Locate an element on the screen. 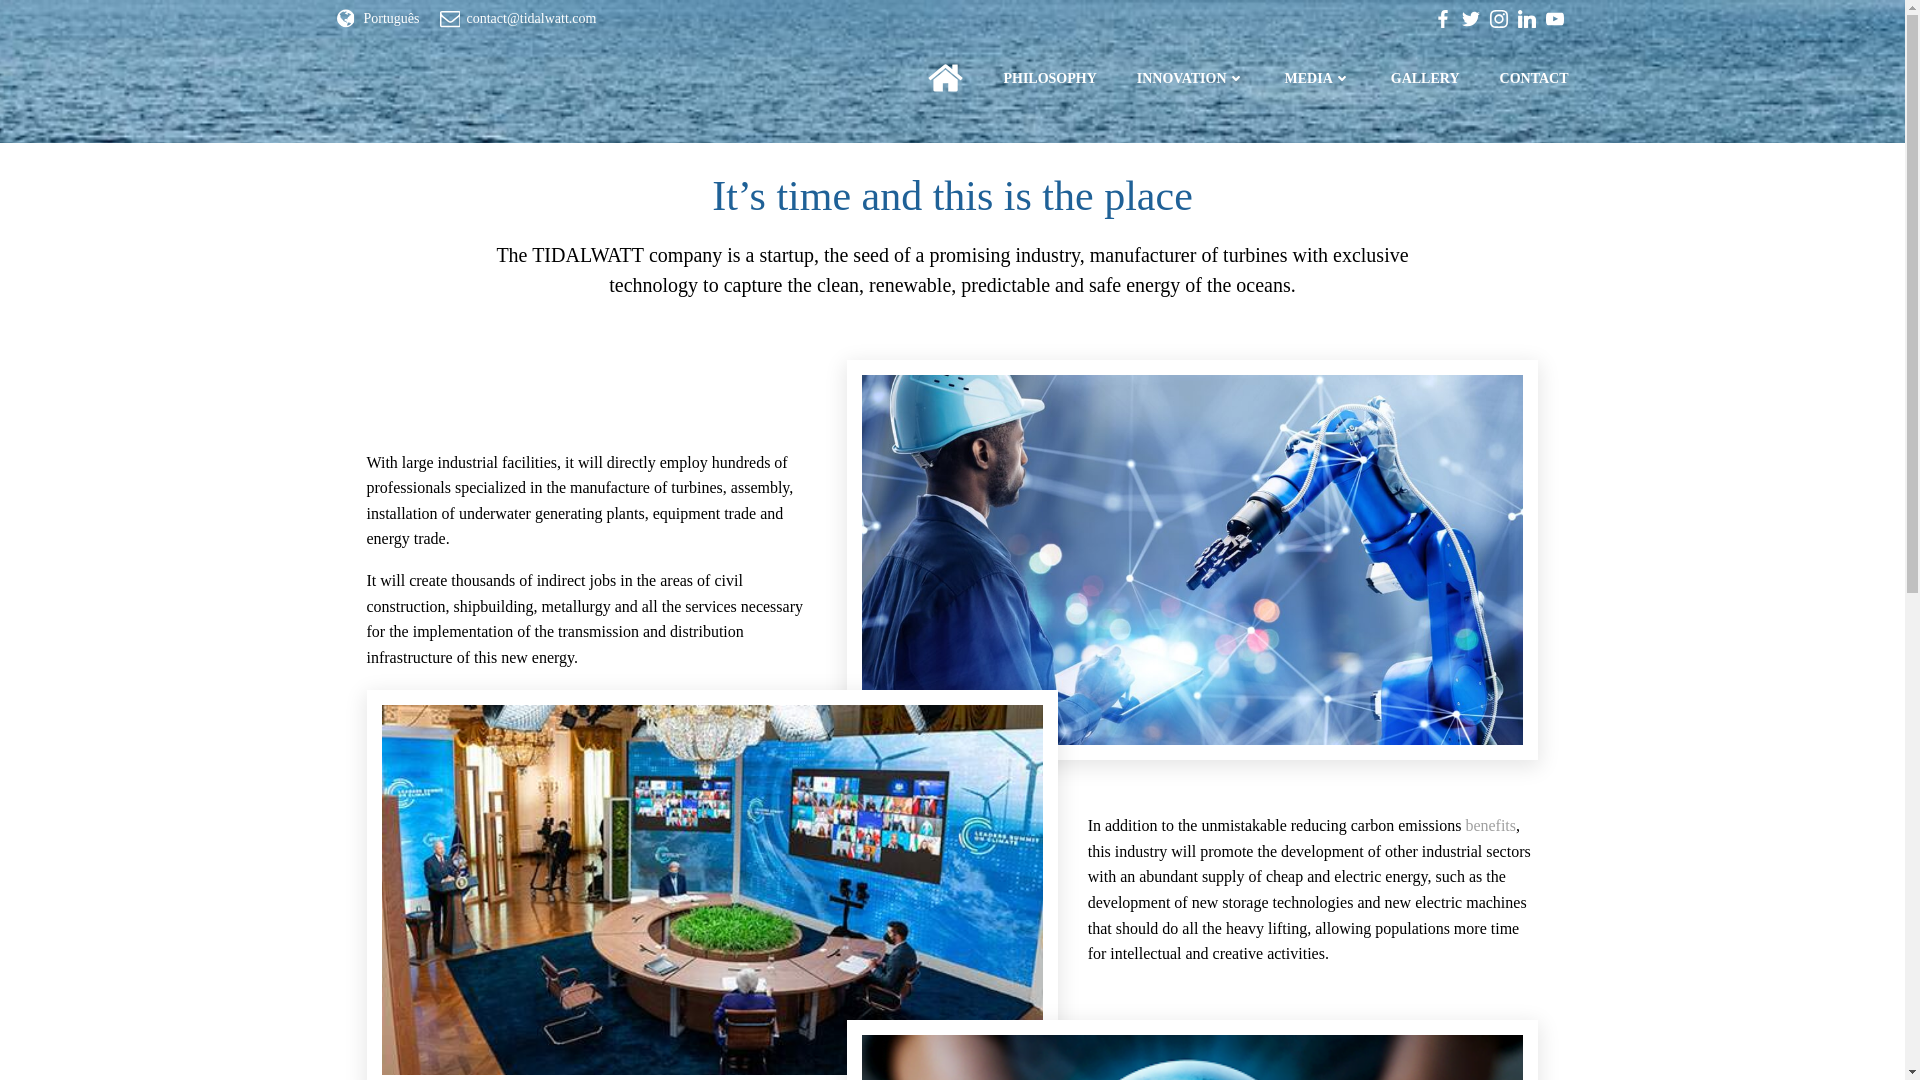 The height and width of the screenshot is (1080, 1920). CONTACT is located at coordinates (1534, 78).